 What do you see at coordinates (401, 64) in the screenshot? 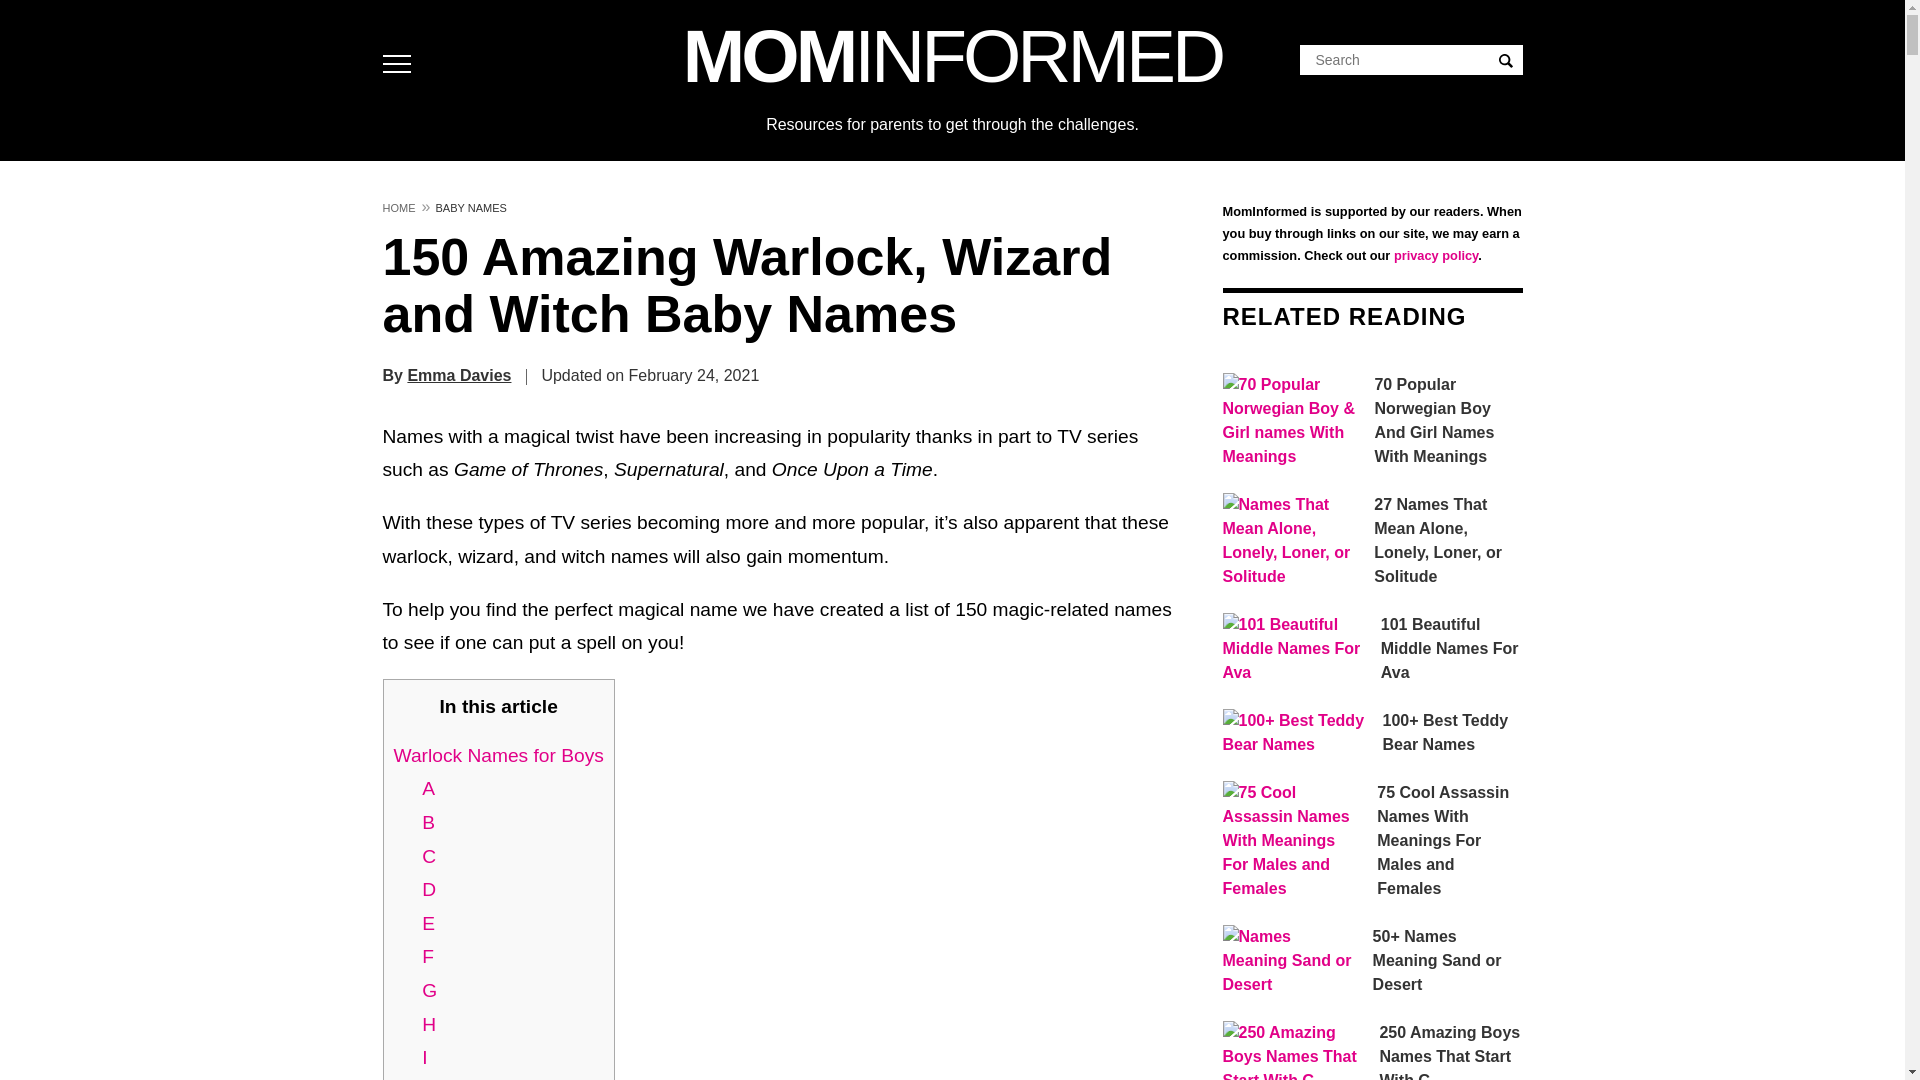
I see `Menu` at bounding box center [401, 64].